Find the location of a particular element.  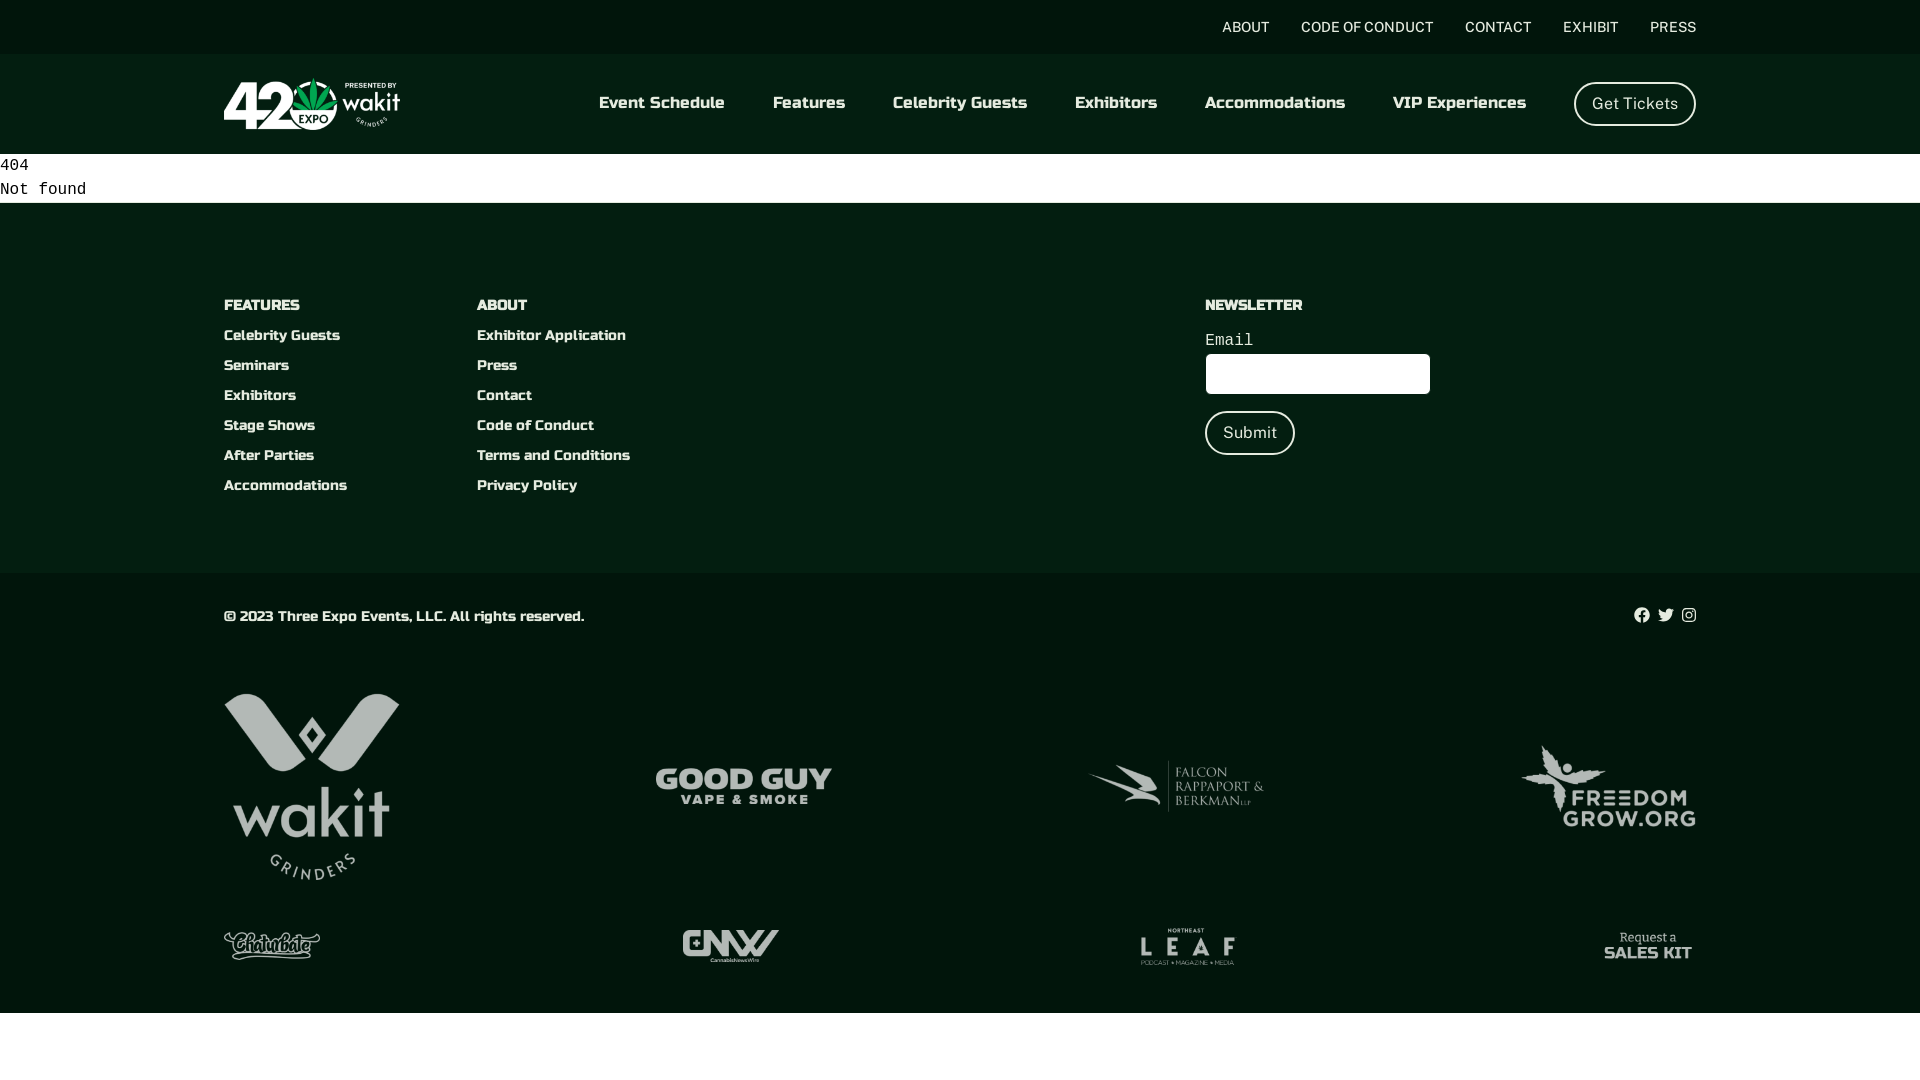

Submit is located at coordinates (1250, 433).